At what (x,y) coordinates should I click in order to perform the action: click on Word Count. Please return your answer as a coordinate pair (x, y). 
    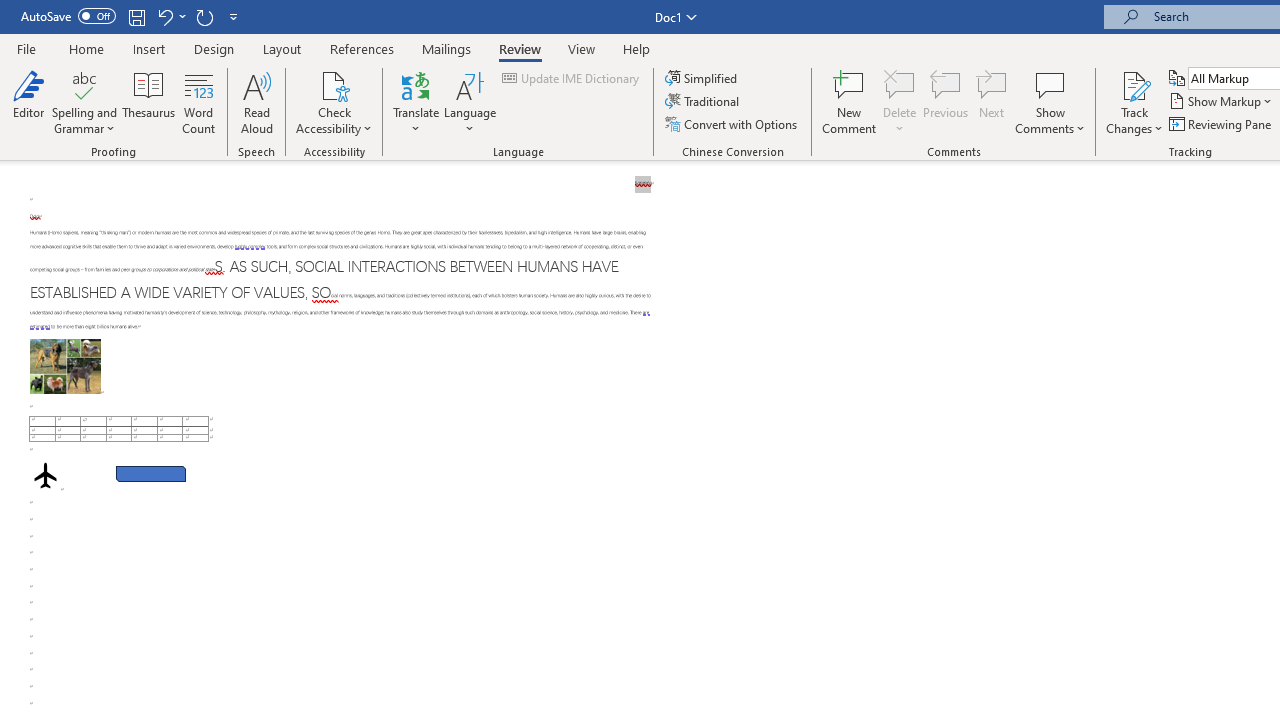
    Looking at the image, I should click on (198, 102).